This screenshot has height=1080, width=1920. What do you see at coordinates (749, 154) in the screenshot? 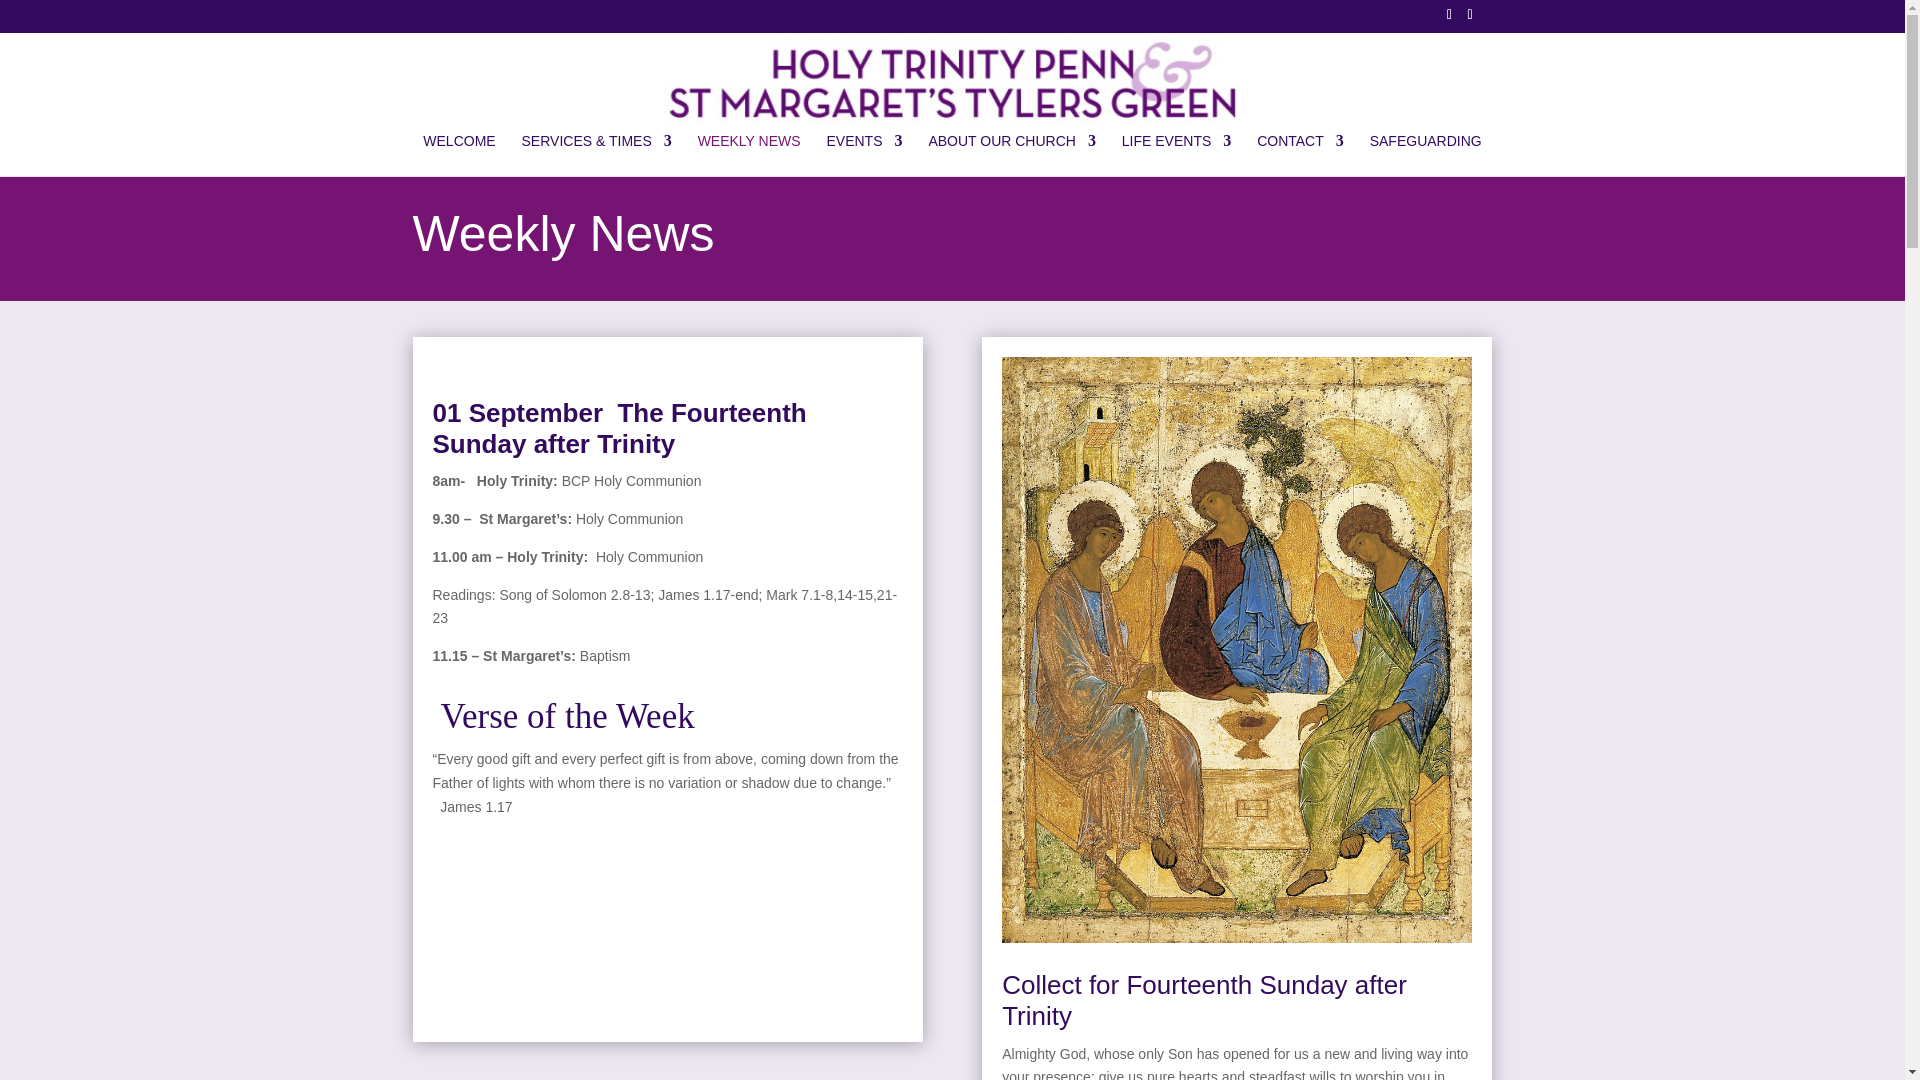
I see `WEEKLY NEWS` at bounding box center [749, 154].